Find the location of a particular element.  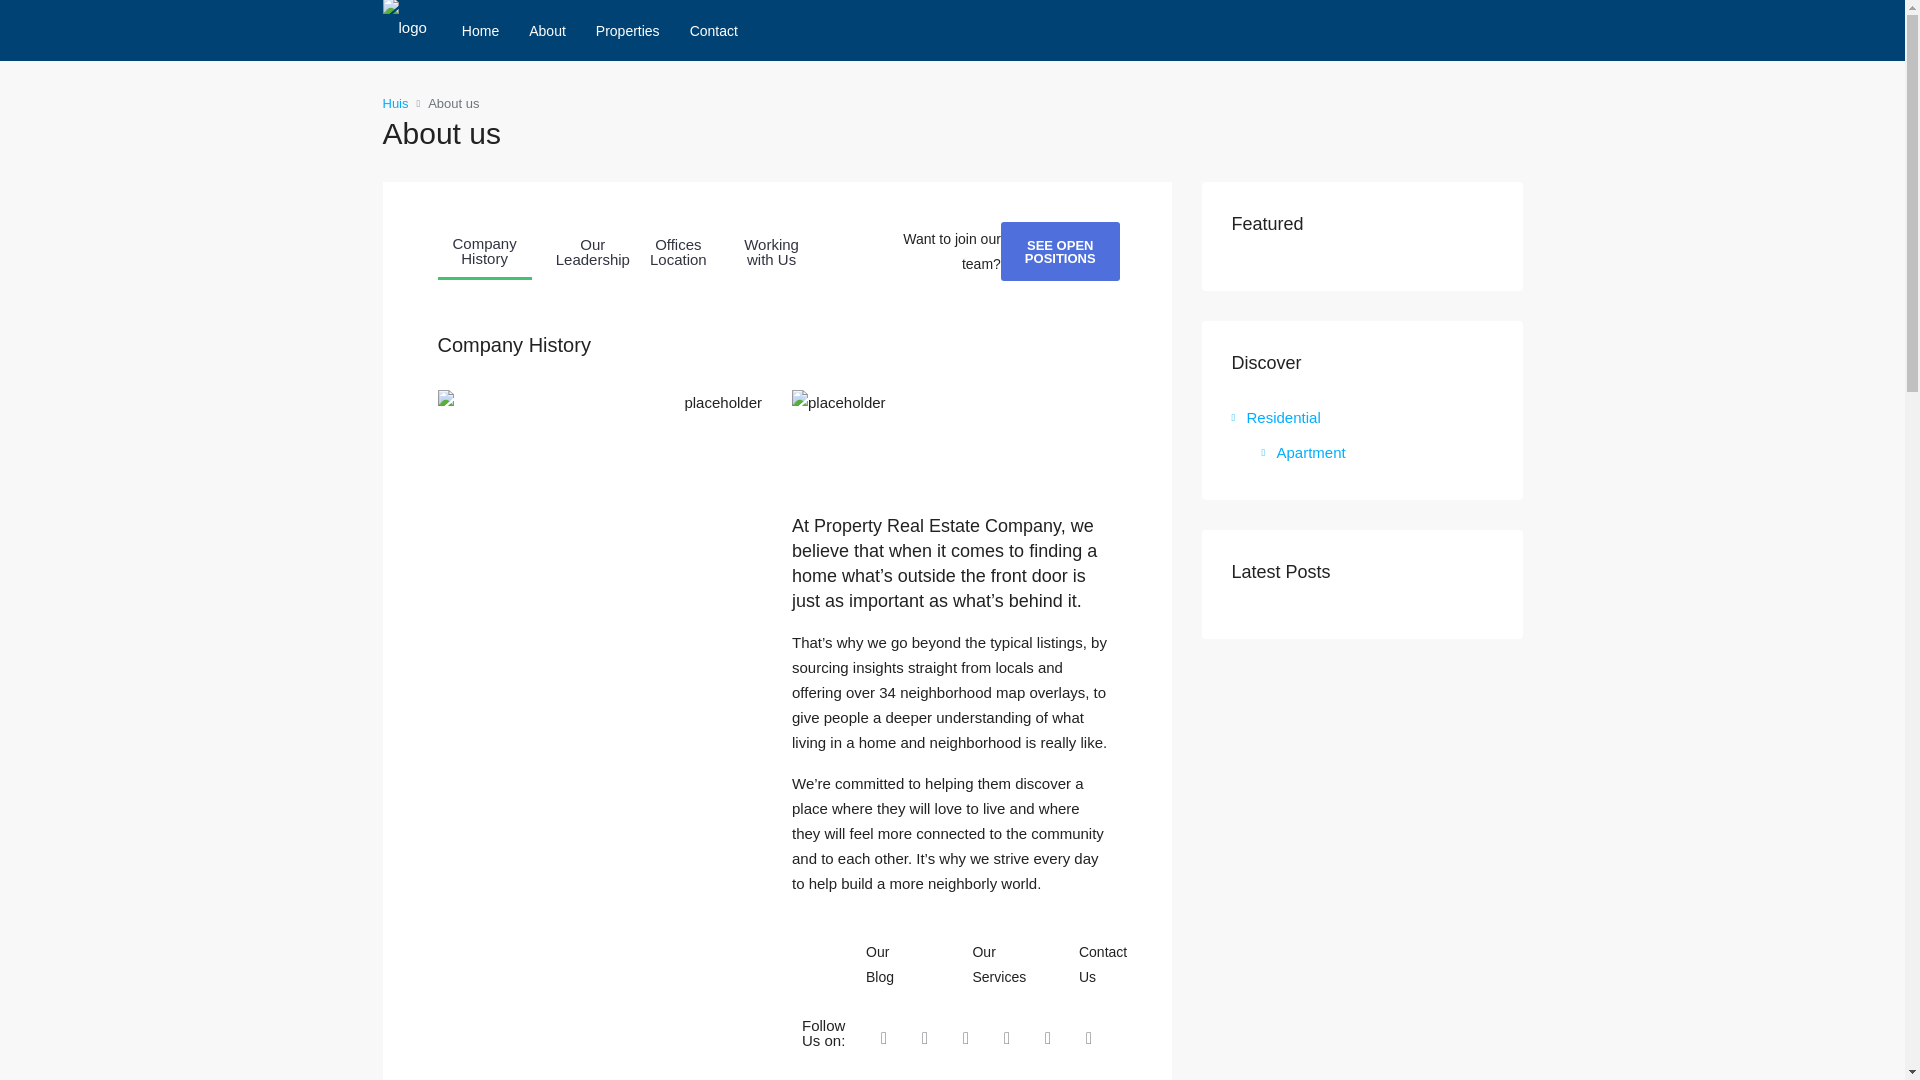

Home is located at coordinates (480, 30).